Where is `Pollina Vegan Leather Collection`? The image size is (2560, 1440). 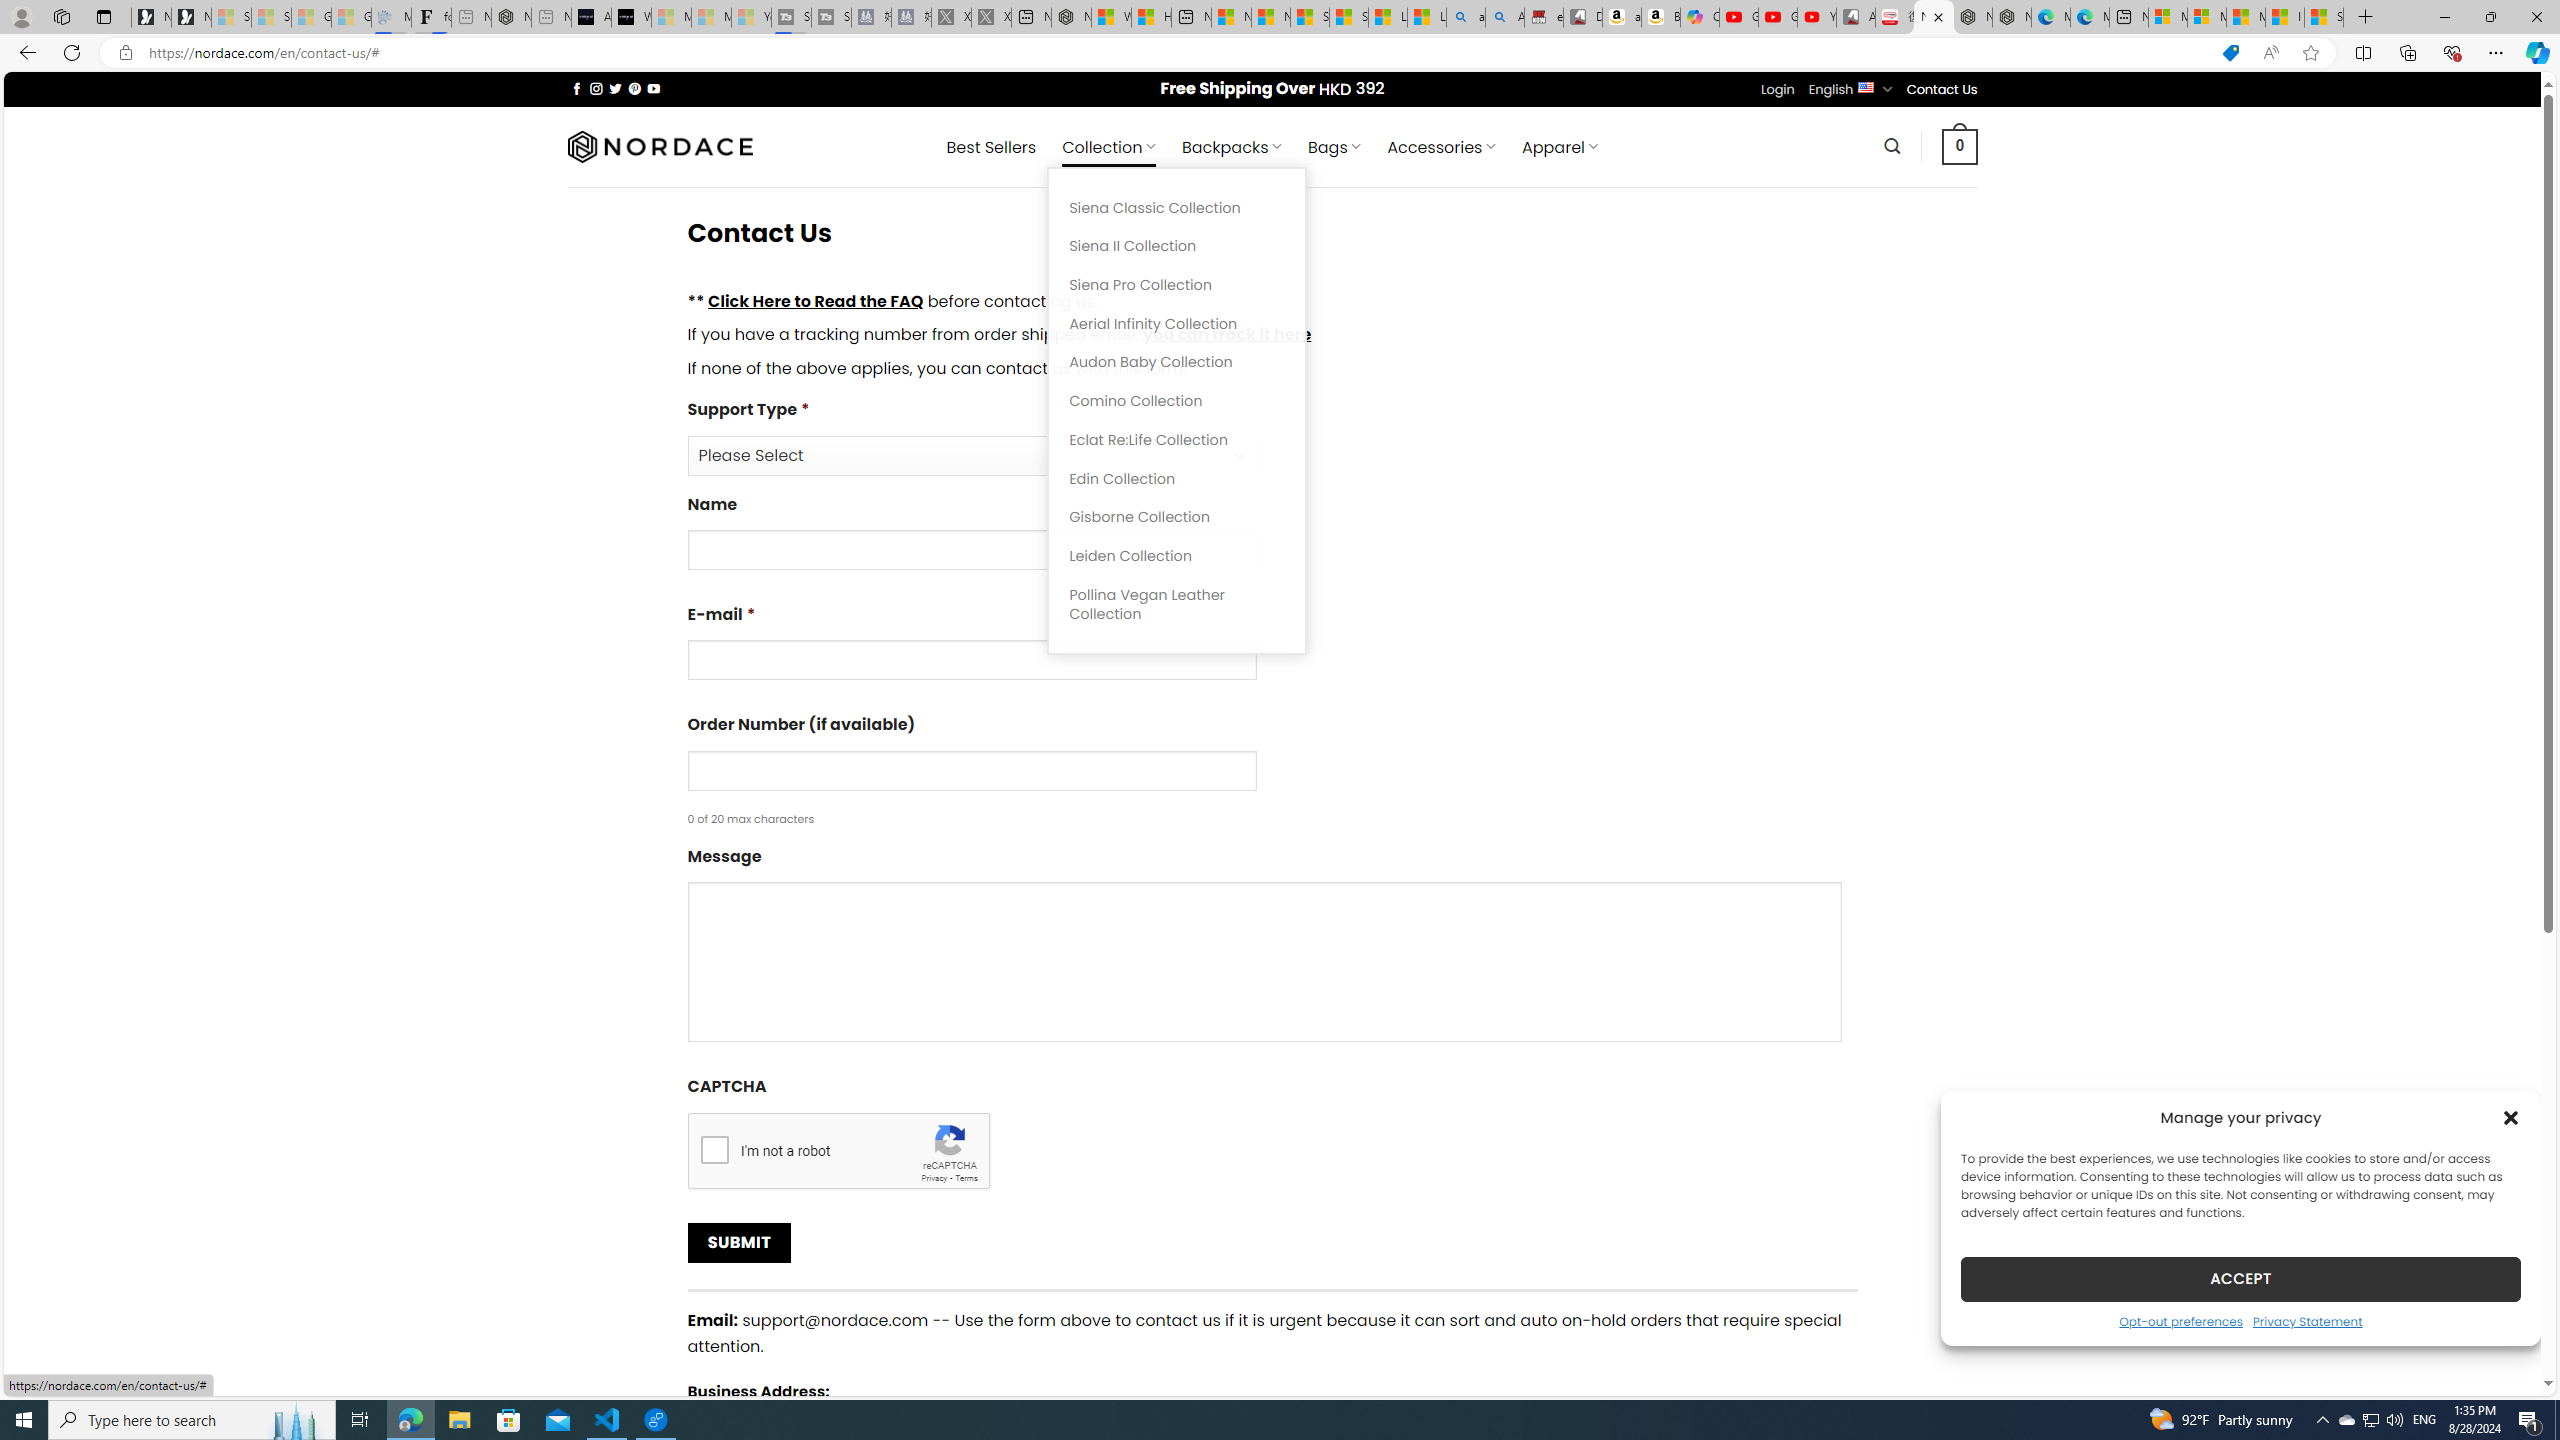 Pollina Vegan Leather Collection is located at coordinates (1177, 604).